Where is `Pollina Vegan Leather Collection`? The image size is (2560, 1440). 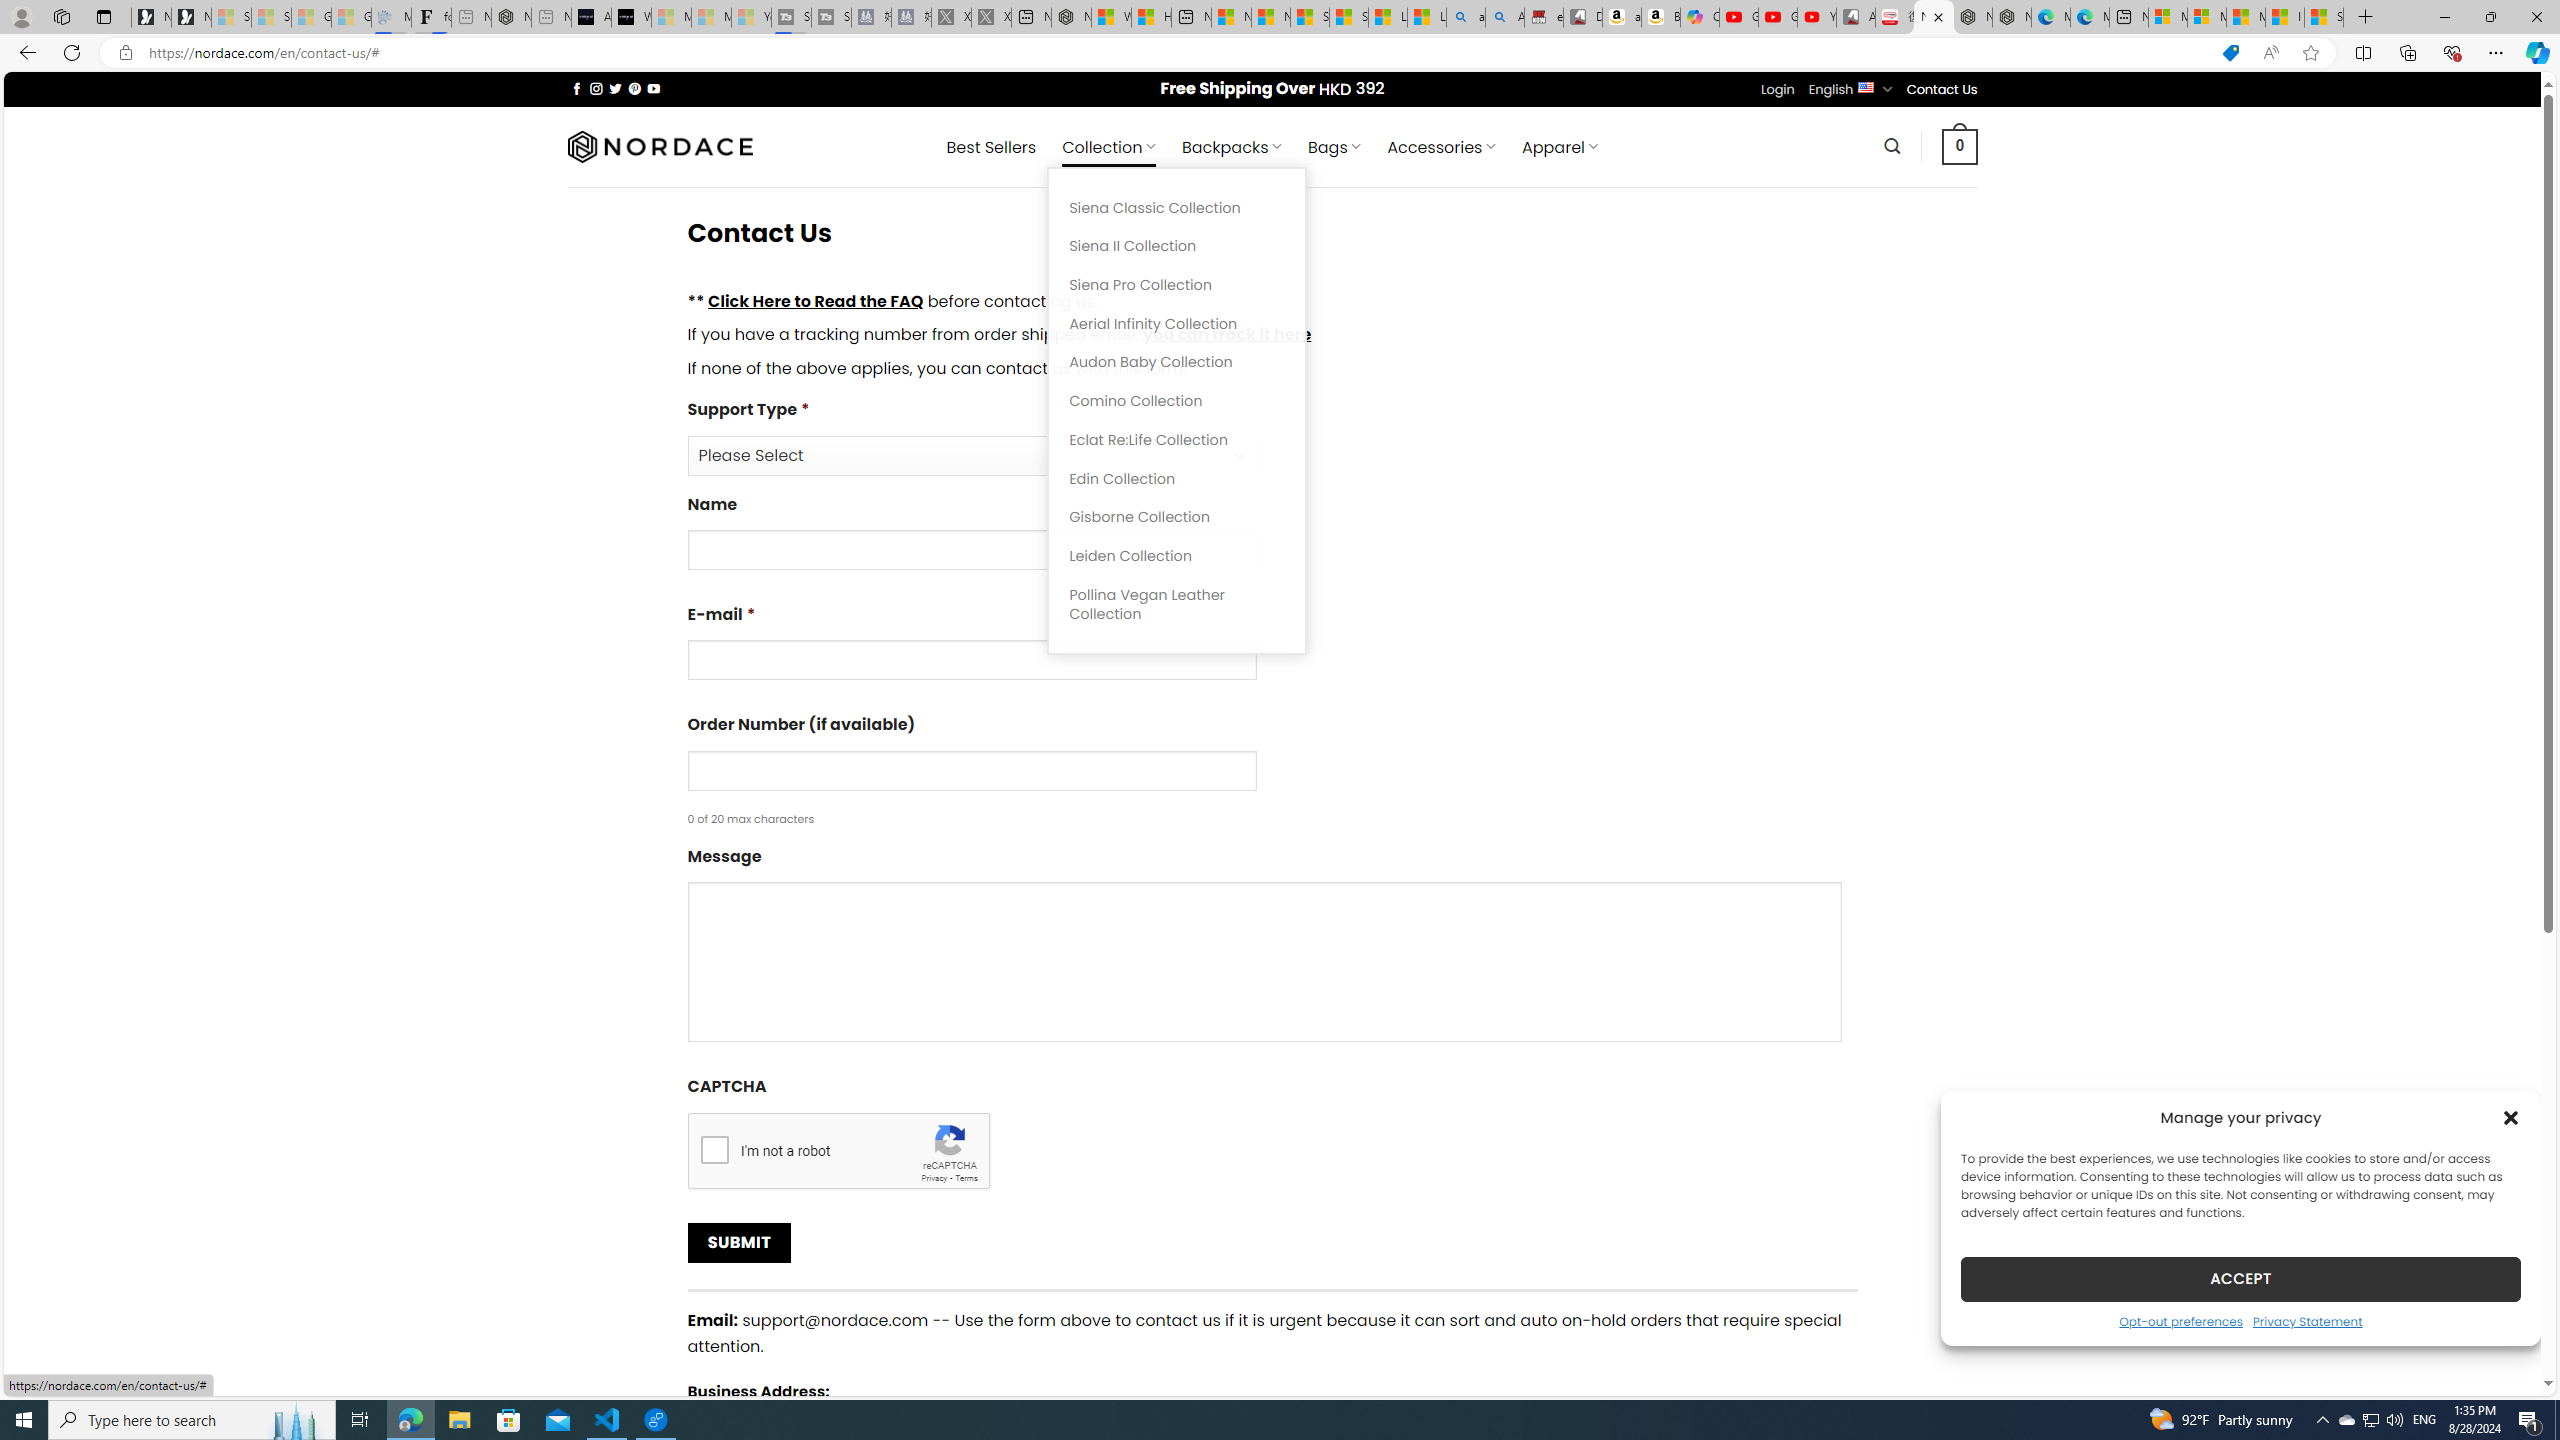 Pollina Vegan Leather Collection is located at coordinates (1177, 604).